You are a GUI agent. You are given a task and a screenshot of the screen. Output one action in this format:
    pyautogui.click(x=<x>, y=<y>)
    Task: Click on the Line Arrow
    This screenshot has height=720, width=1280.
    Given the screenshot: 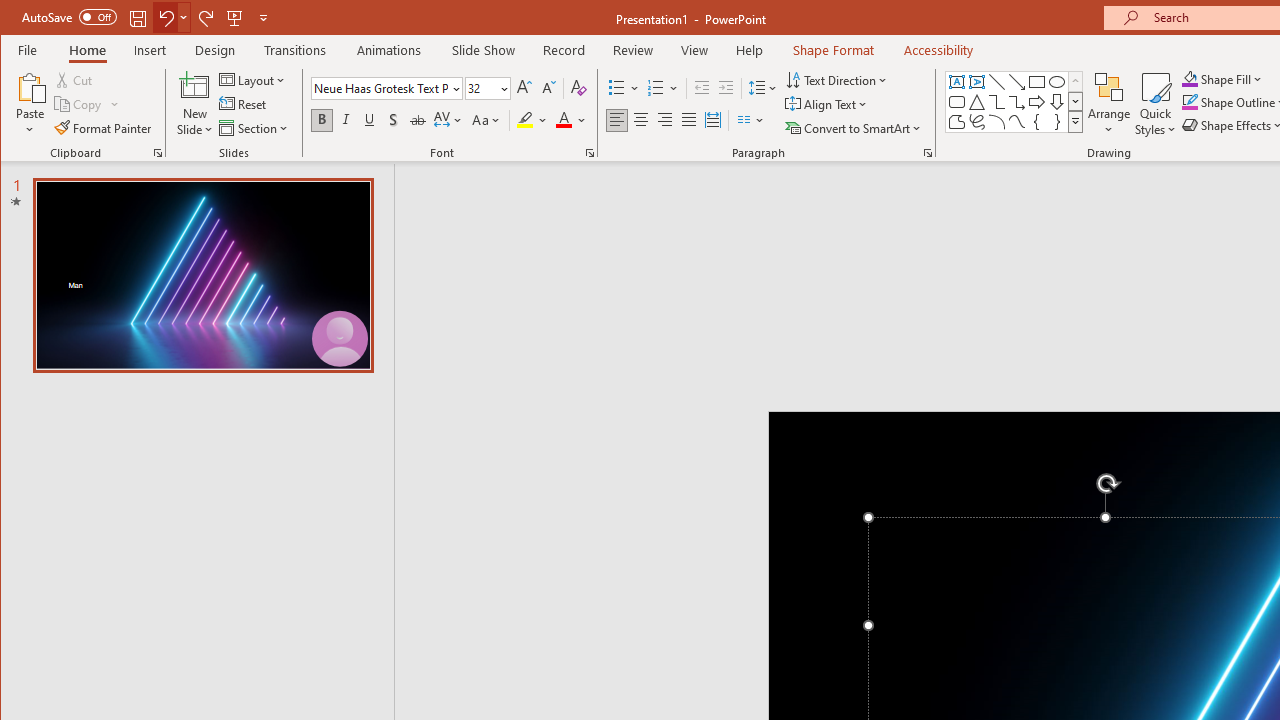 What is the action you would take?
    pyautogui.click(x=1016, y=82)
    